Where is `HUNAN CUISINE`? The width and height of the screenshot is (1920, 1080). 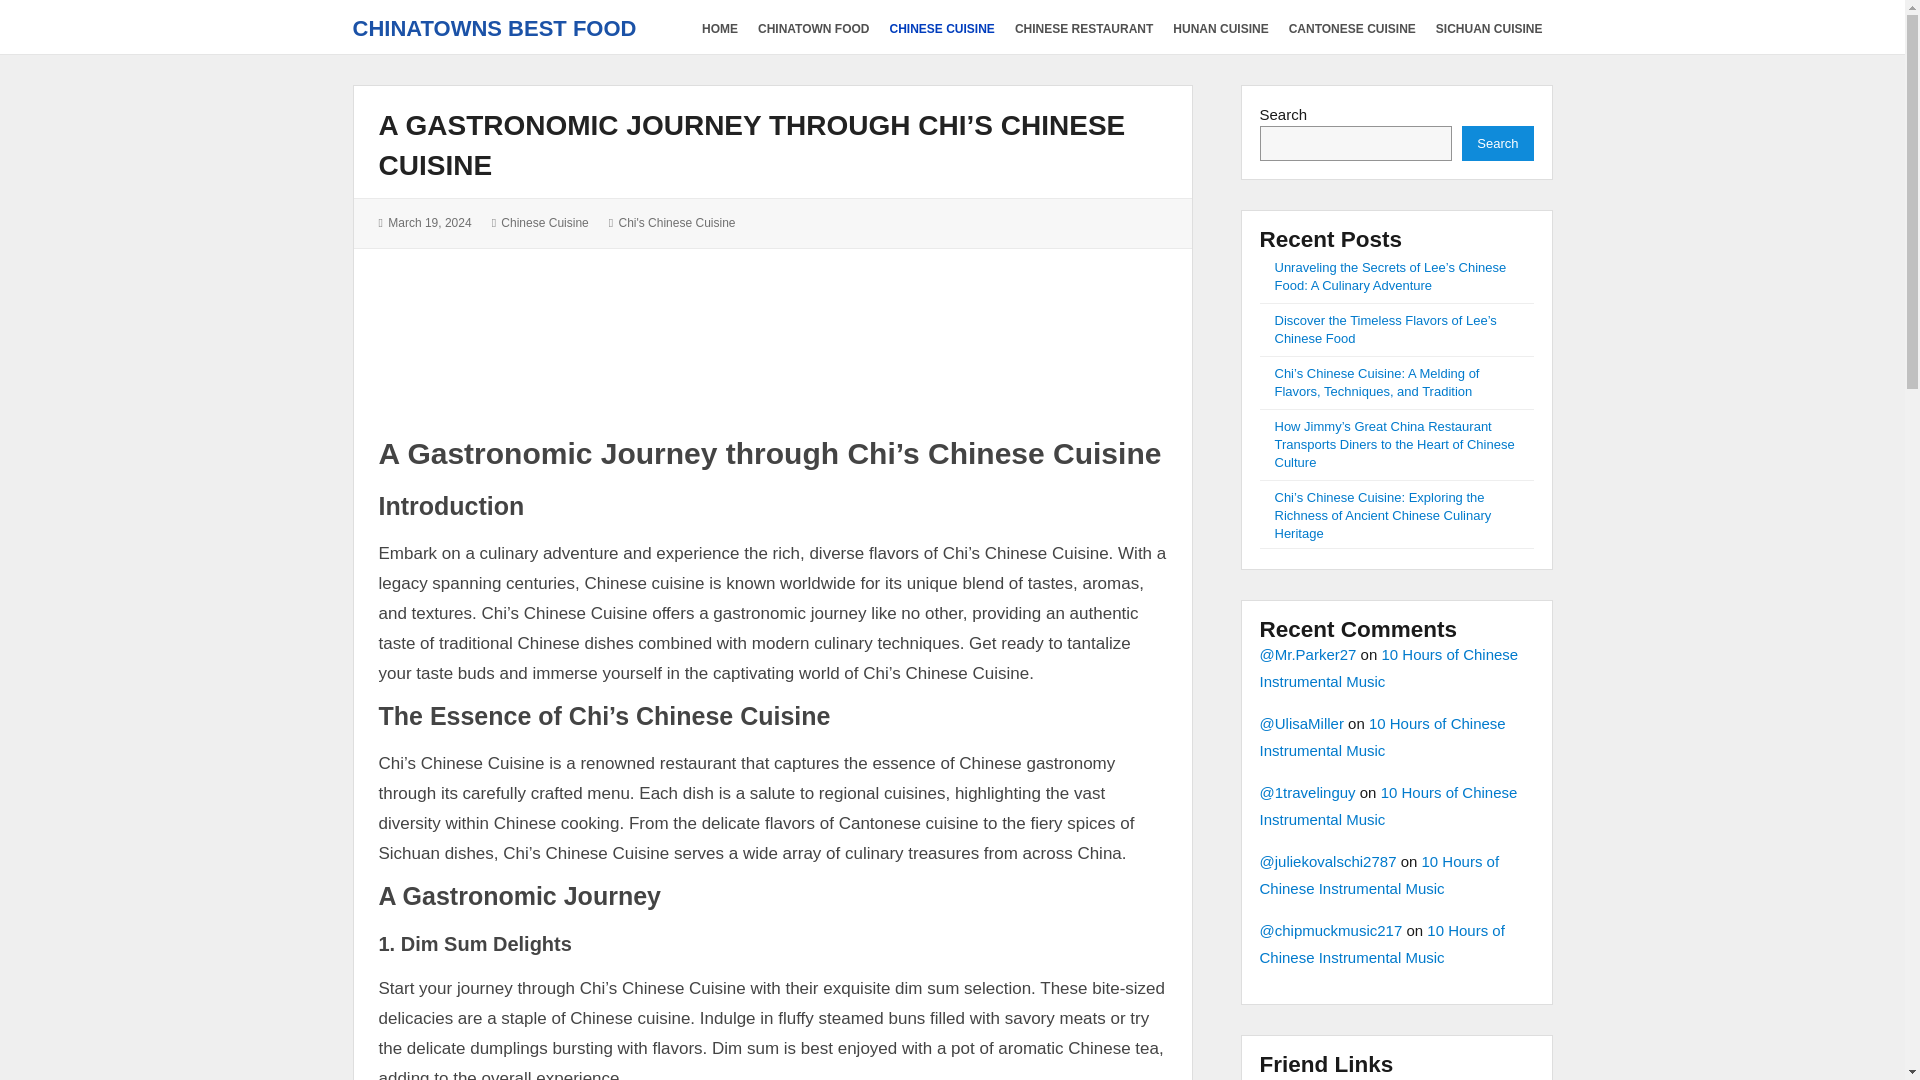 HUNAN CUISINE is located at coordinates (1220, 26).